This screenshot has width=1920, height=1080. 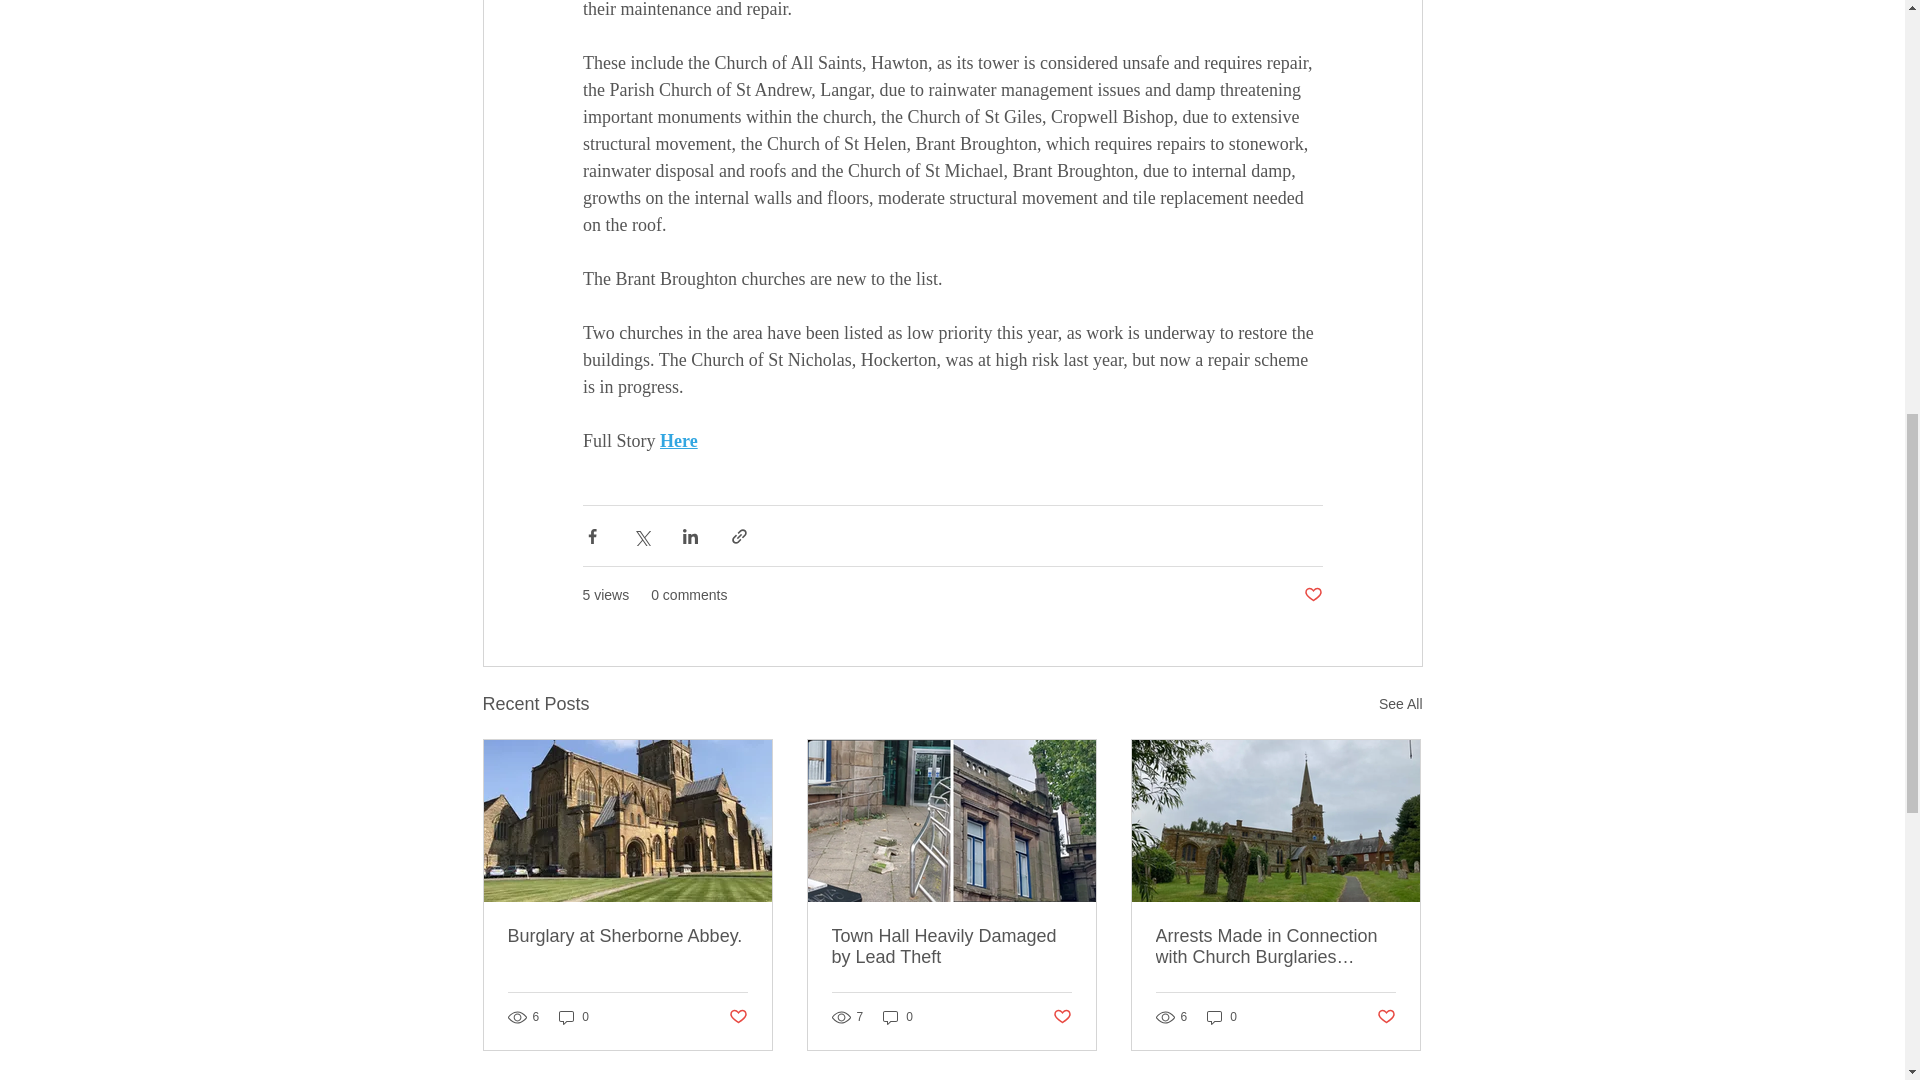 What do you see at coordinates (679, 440) in the screenshot?
I see `Here` at bounding box center [679, 440].